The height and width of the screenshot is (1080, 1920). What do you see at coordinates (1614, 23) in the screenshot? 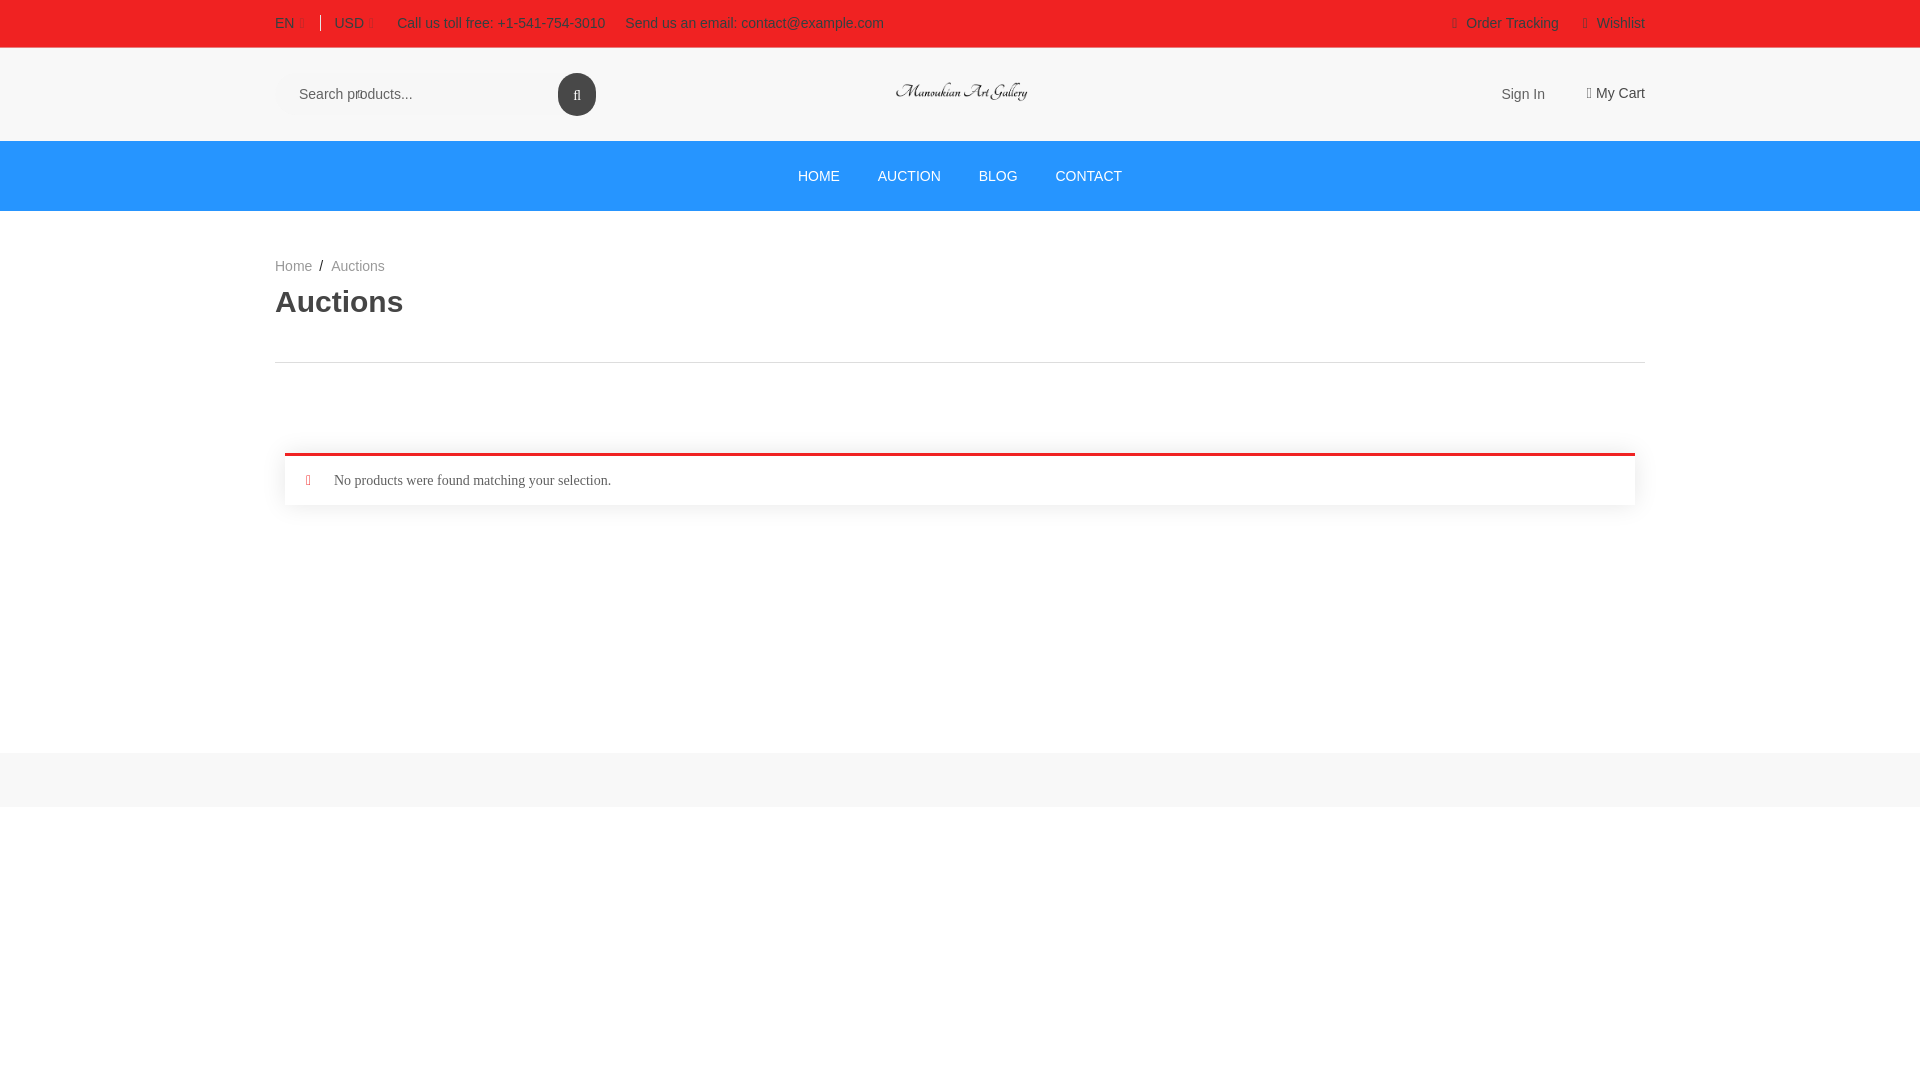
I see `Wishlist` at bounding box center [1614, 23].